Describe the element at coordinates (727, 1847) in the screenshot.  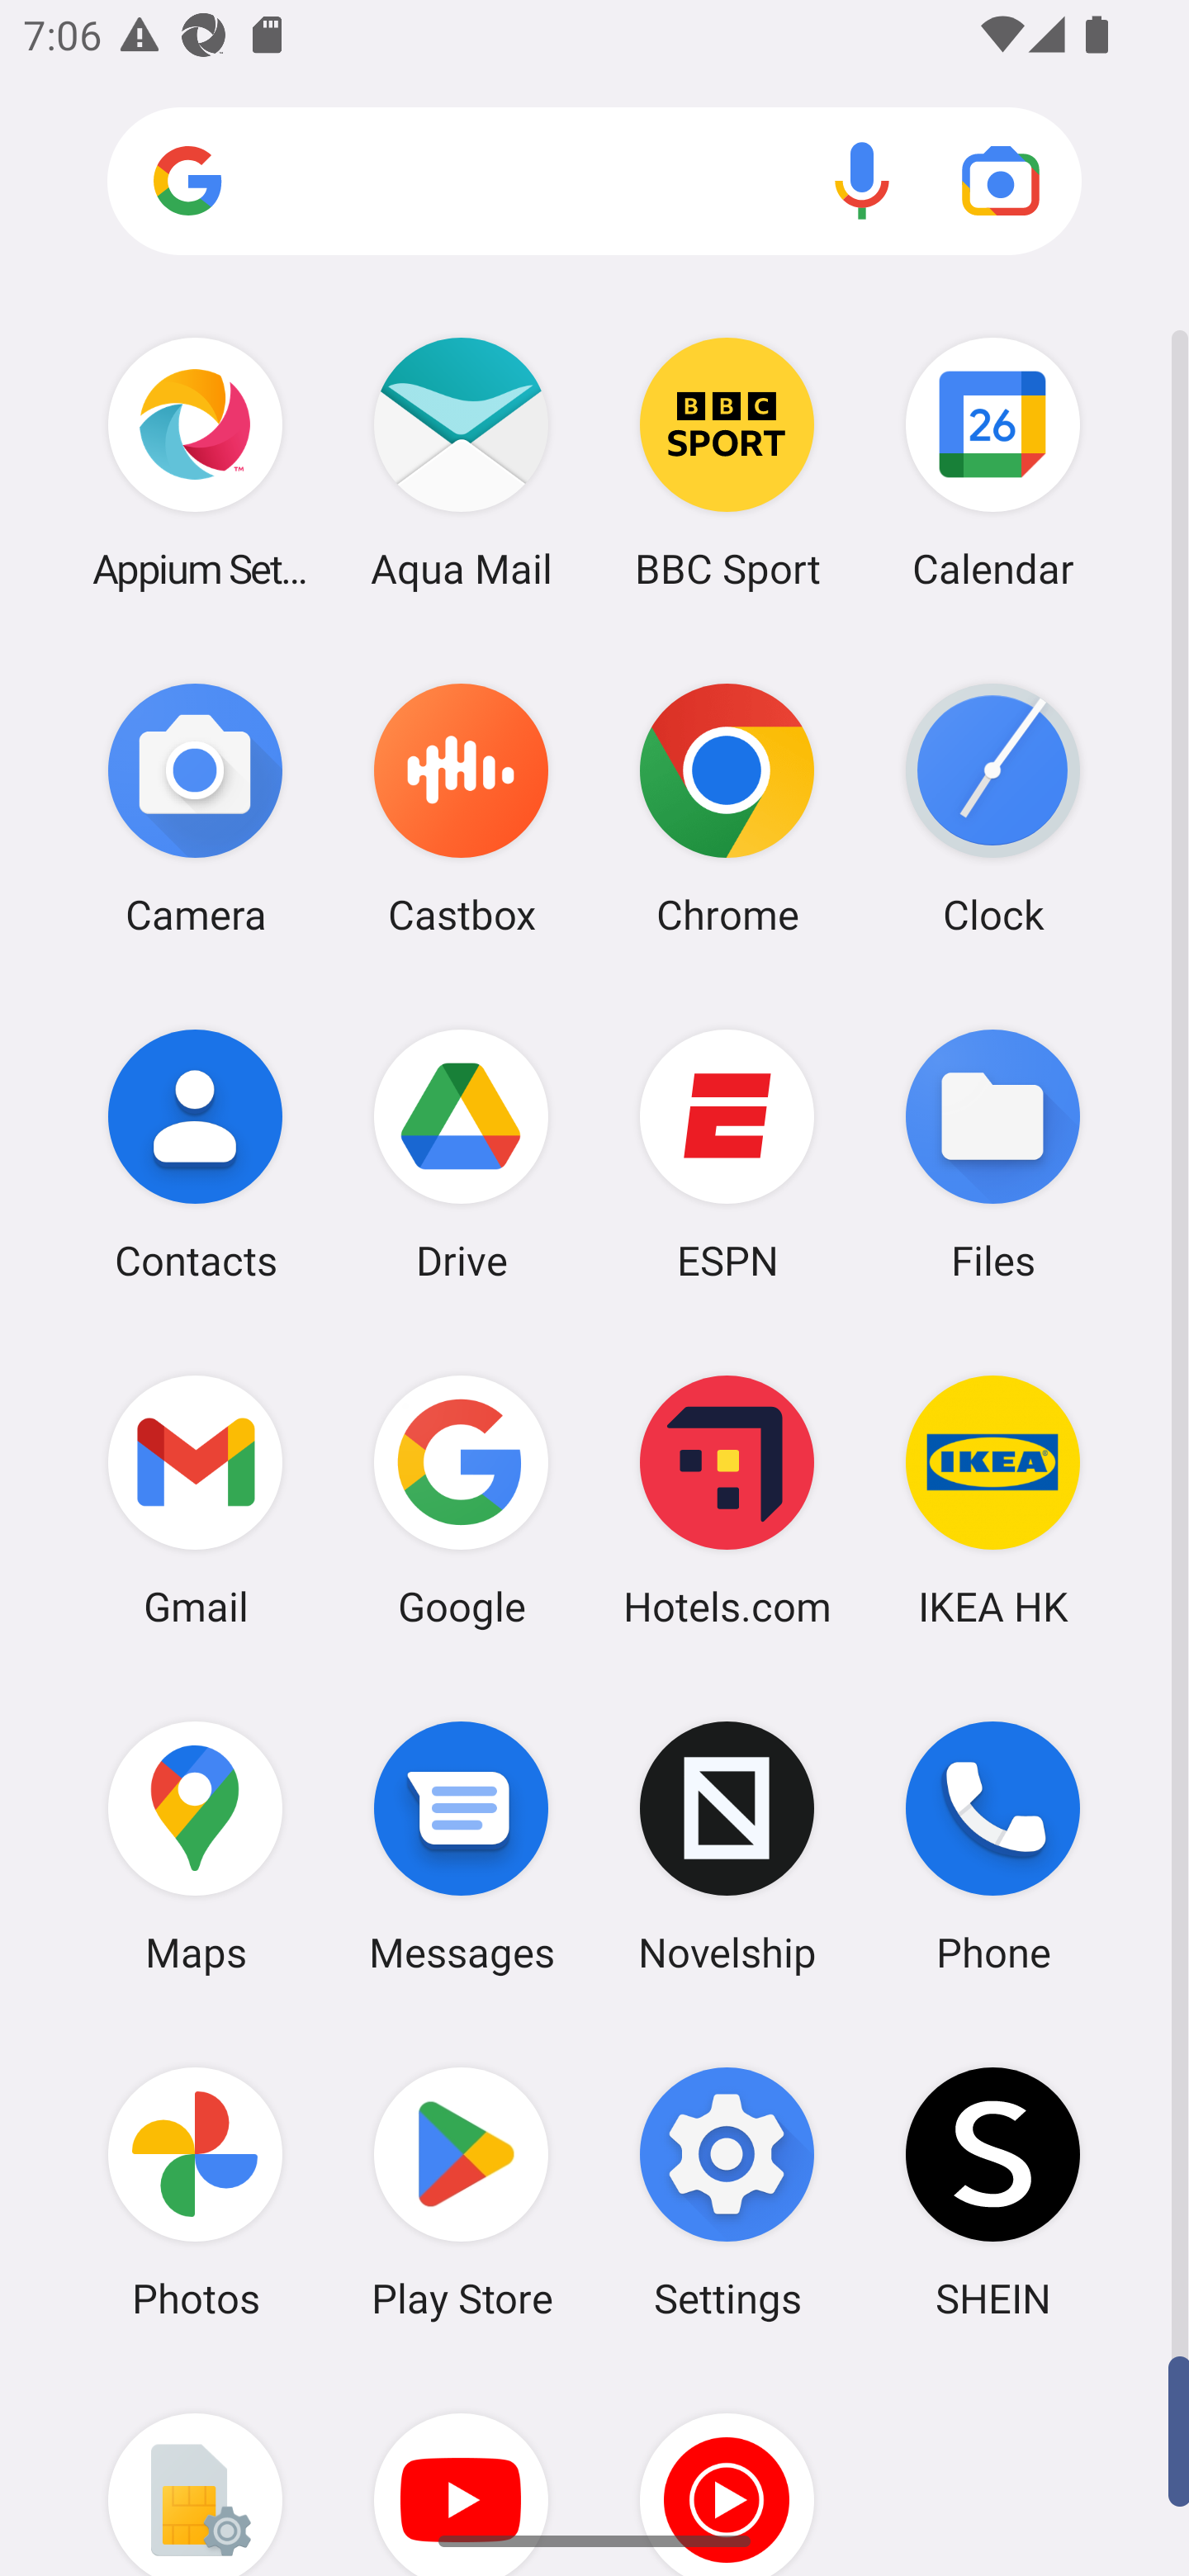
I see `Novelship` at that location.